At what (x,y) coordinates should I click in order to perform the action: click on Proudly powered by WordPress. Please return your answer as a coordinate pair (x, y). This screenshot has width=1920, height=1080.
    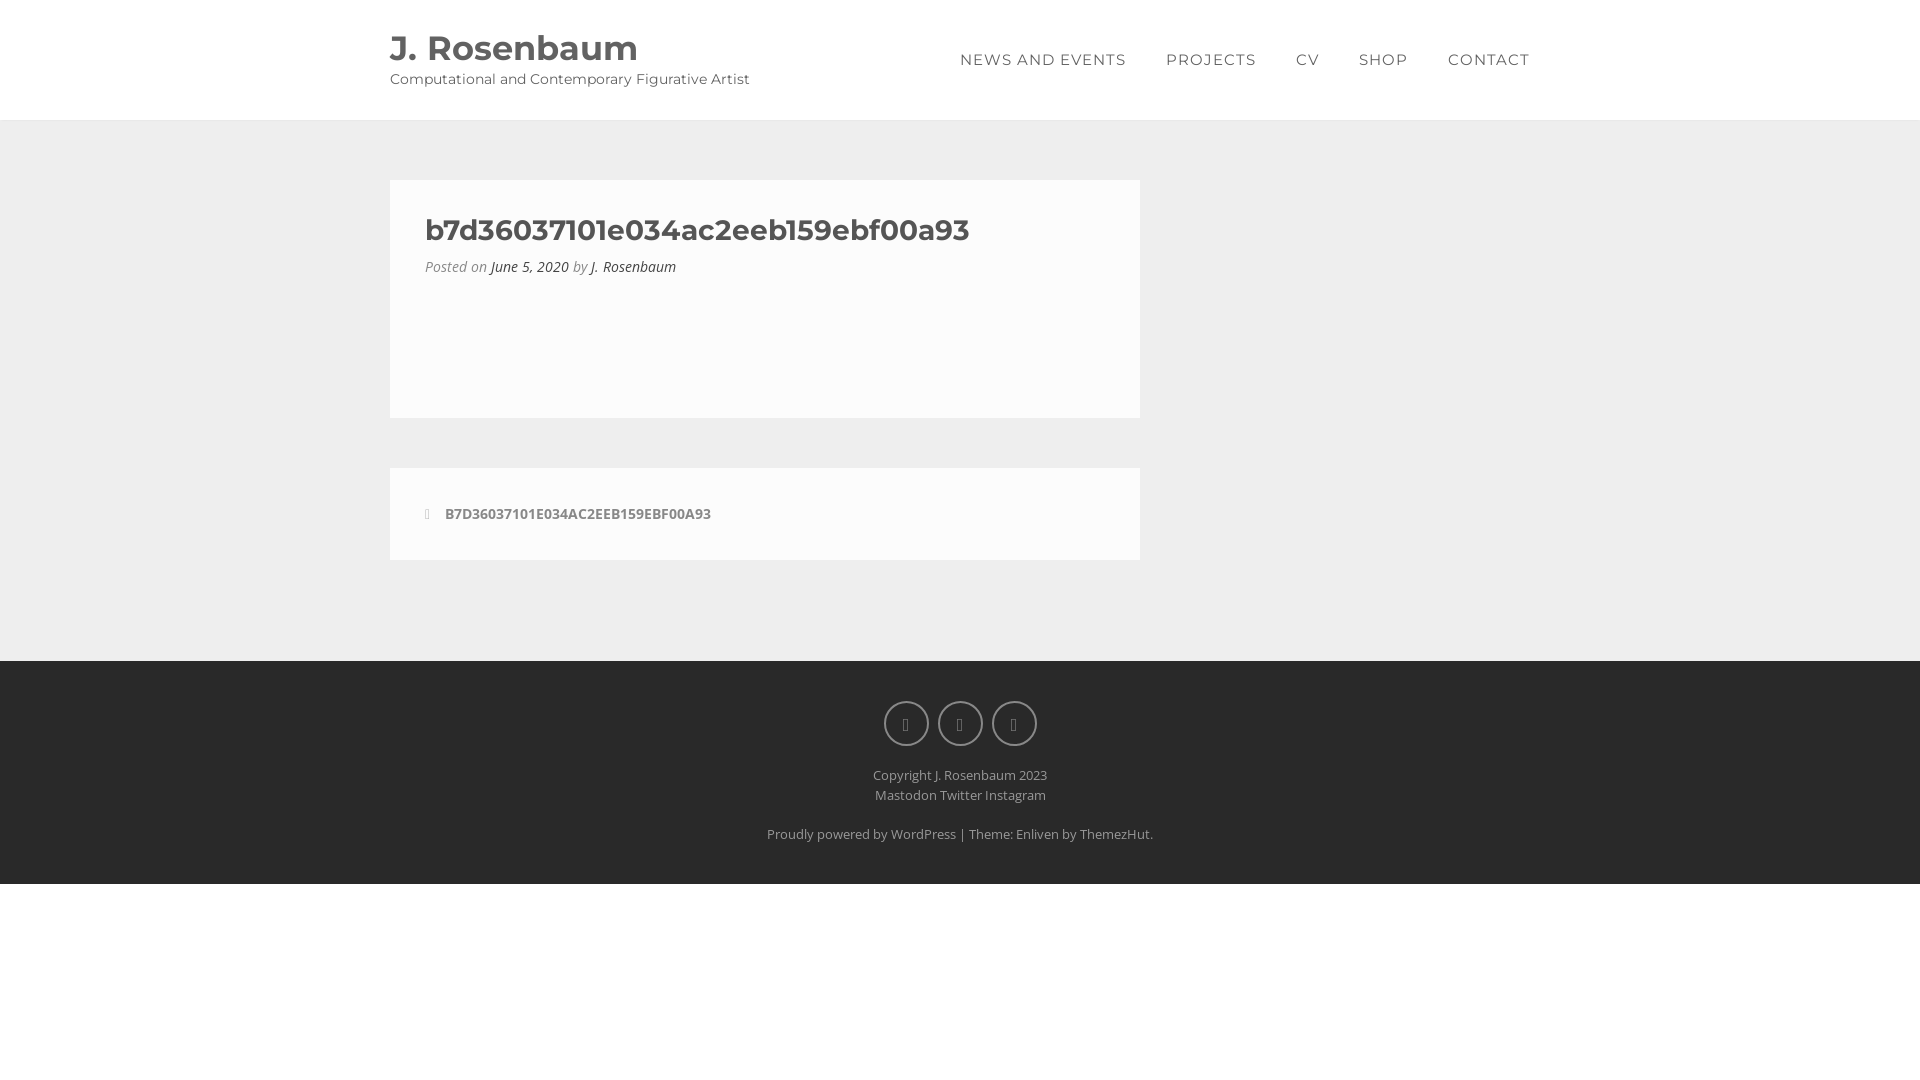
    Looking at the image, I should click on (862, 834).